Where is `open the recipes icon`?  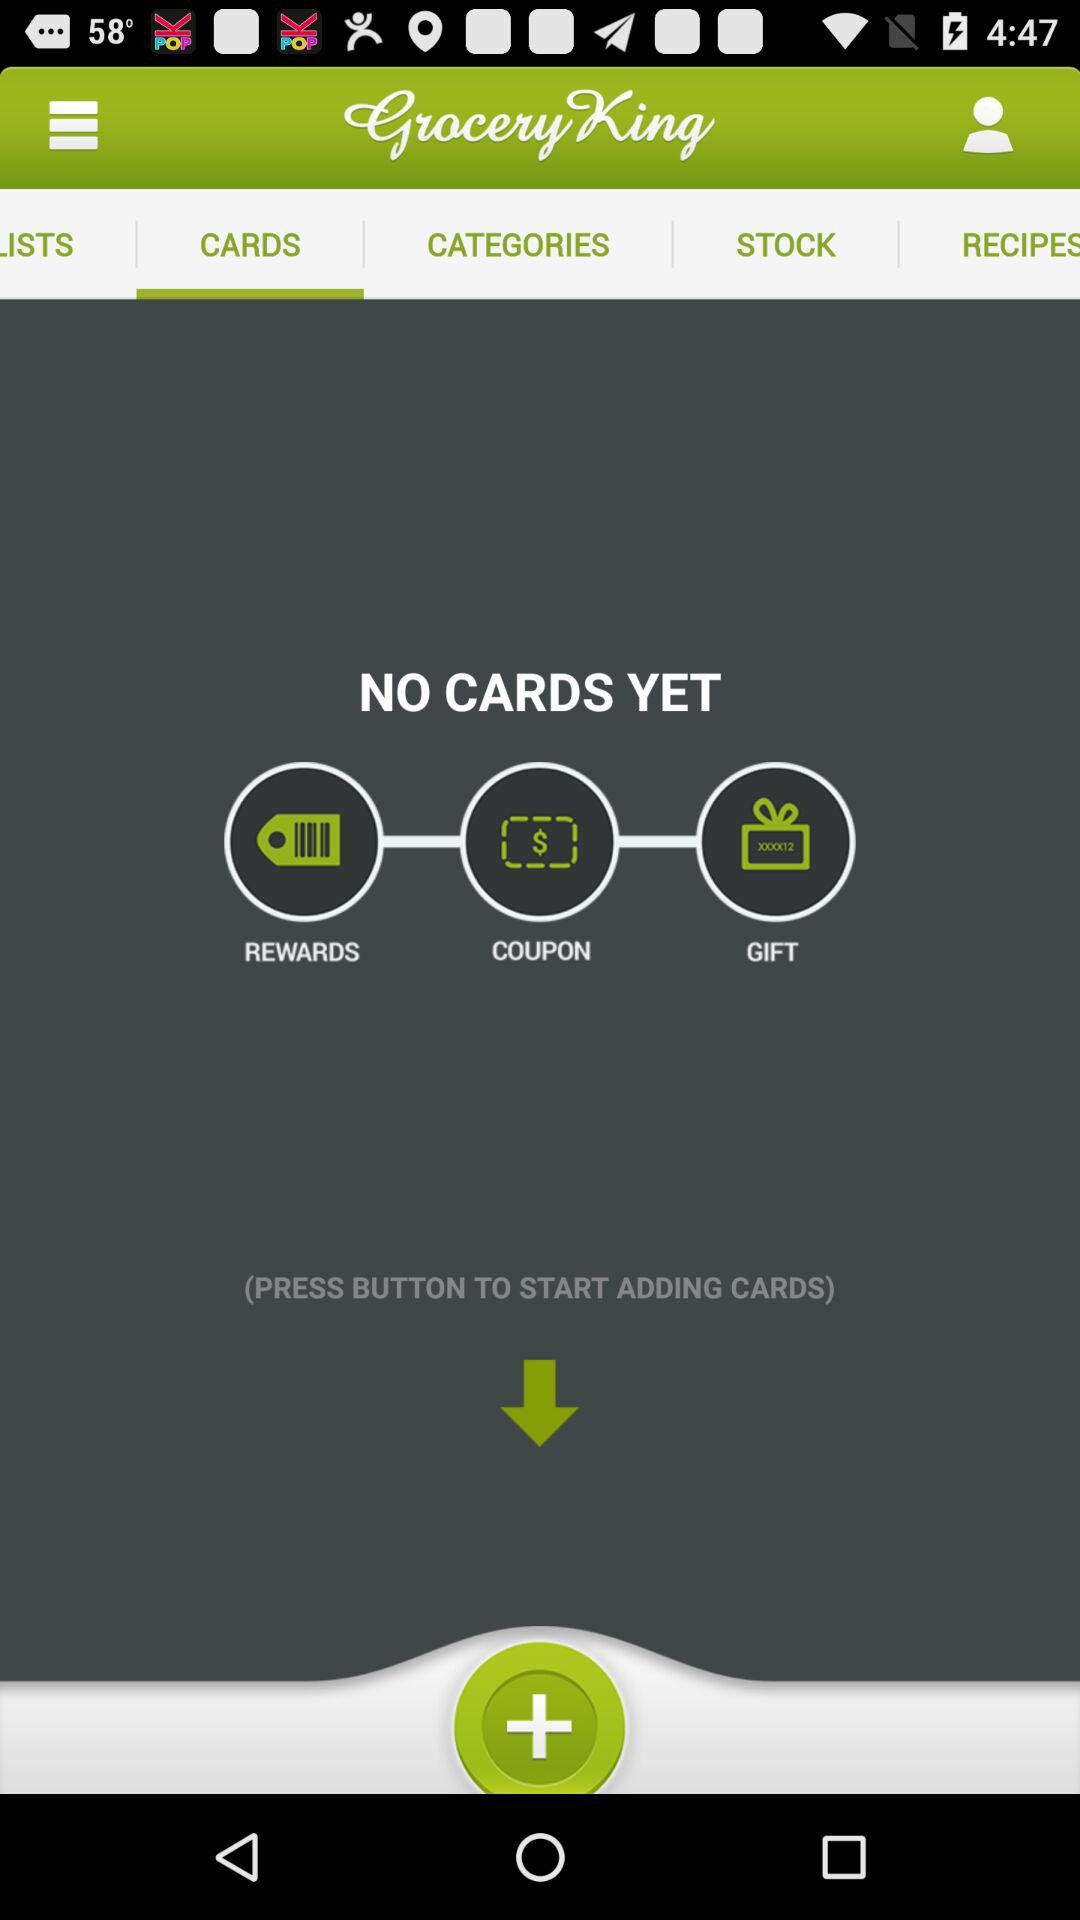 open the recipes icon is located at coordinates (989, 244).